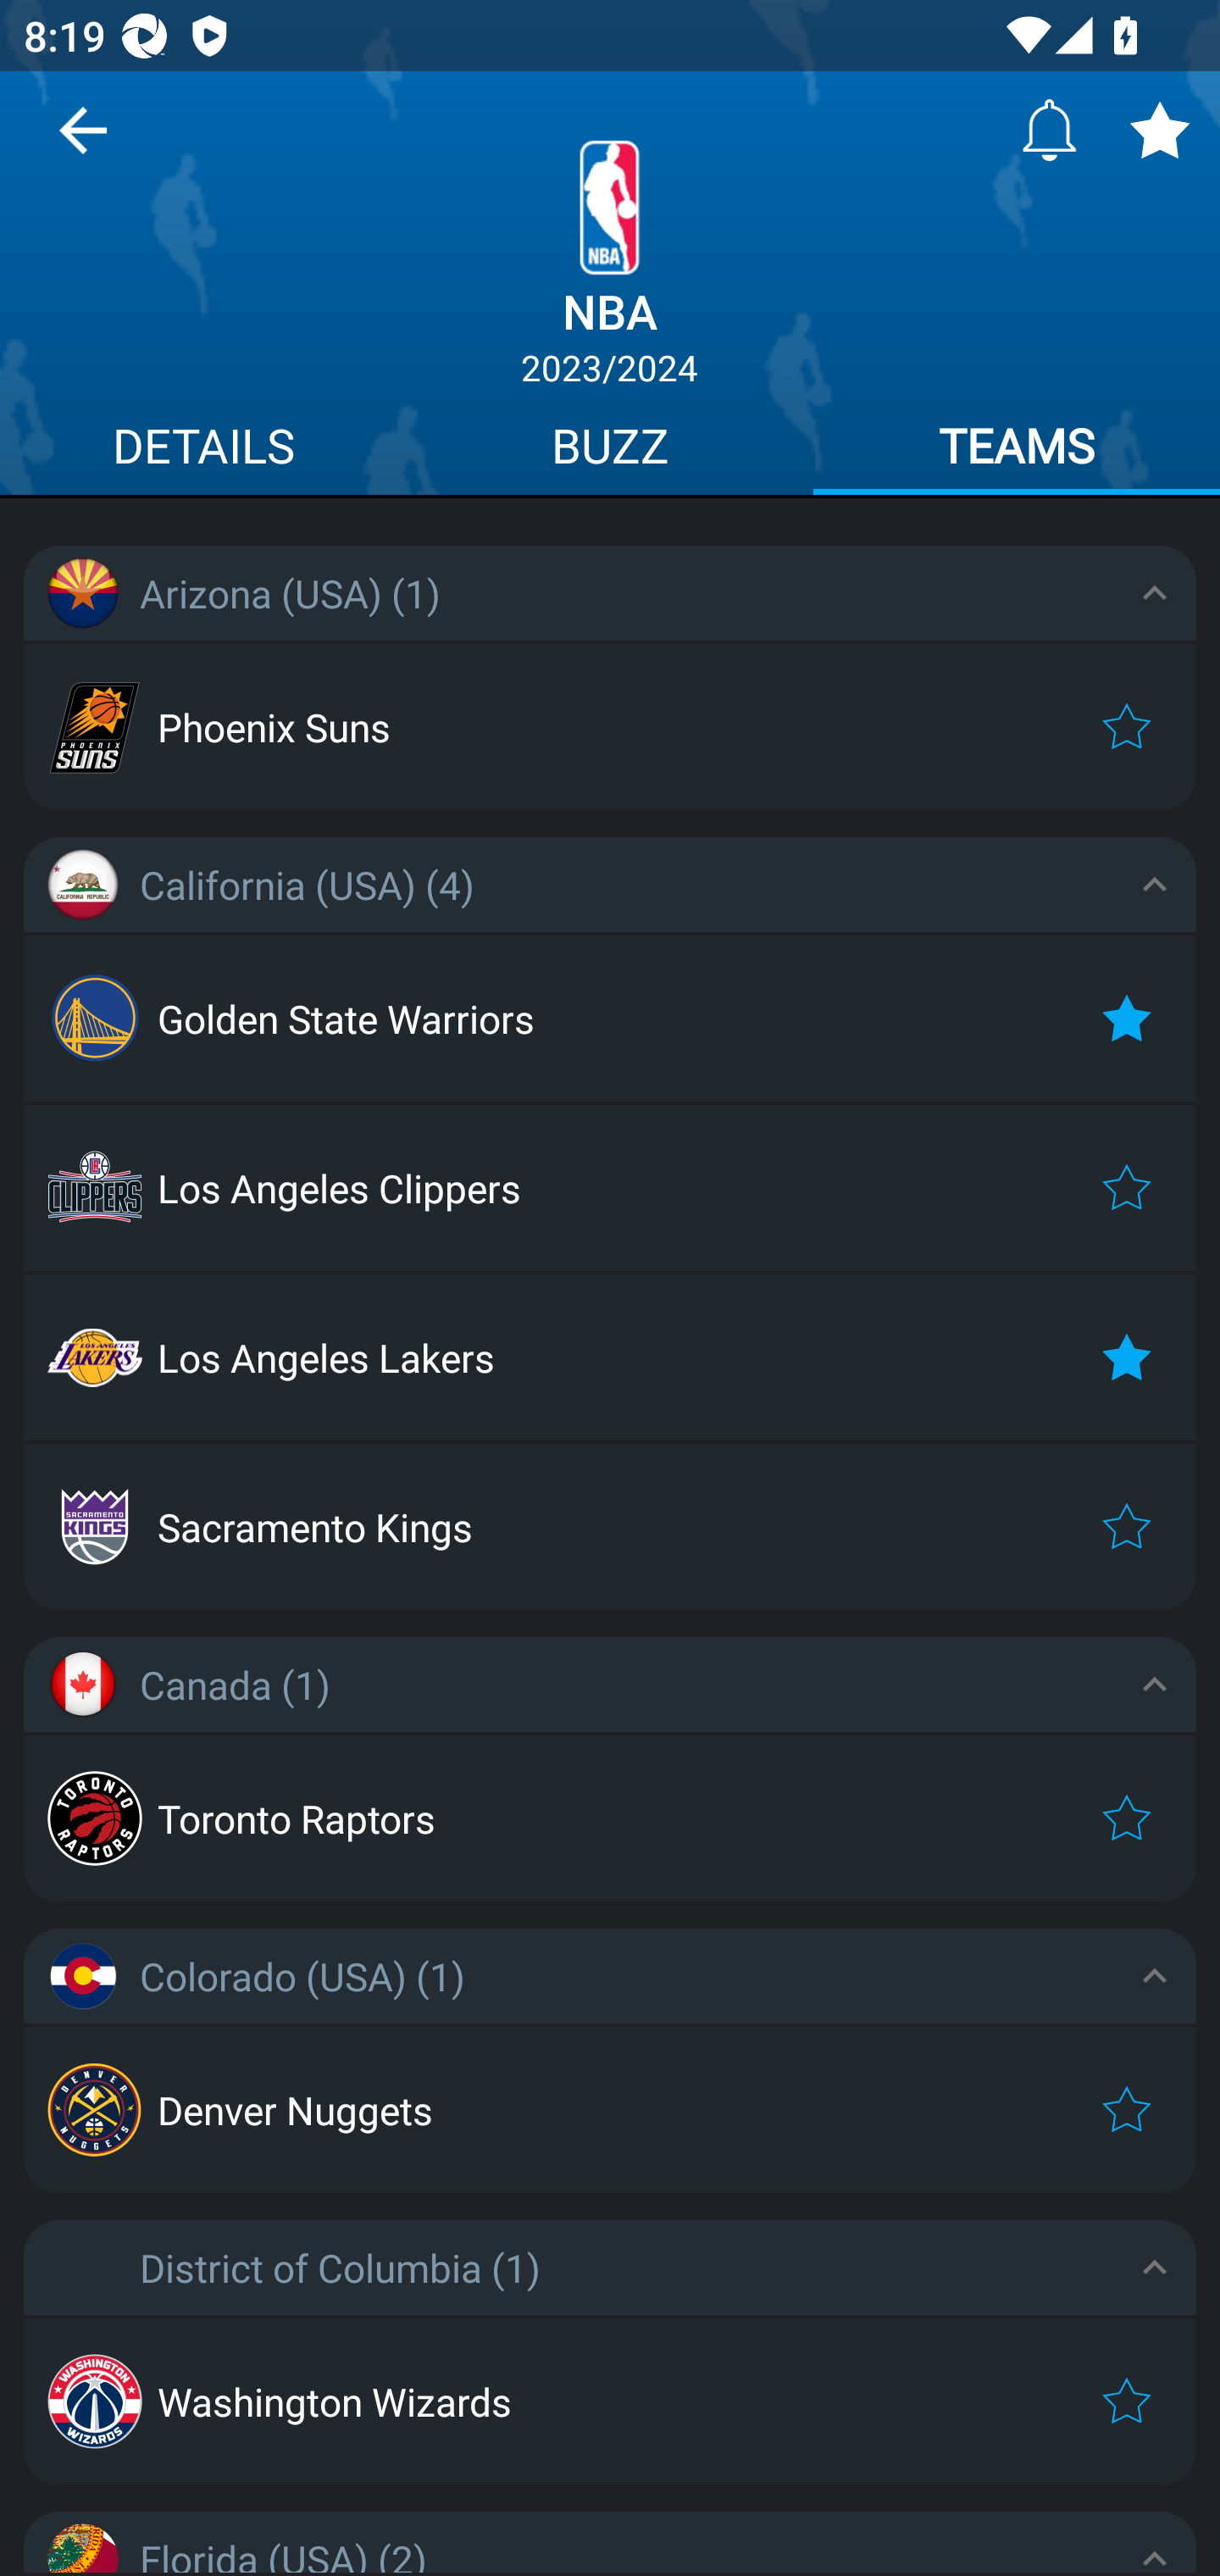 The width and height of the screenshot is (1220, 2576). I want to click on TEAMS, so click(1017, 451).